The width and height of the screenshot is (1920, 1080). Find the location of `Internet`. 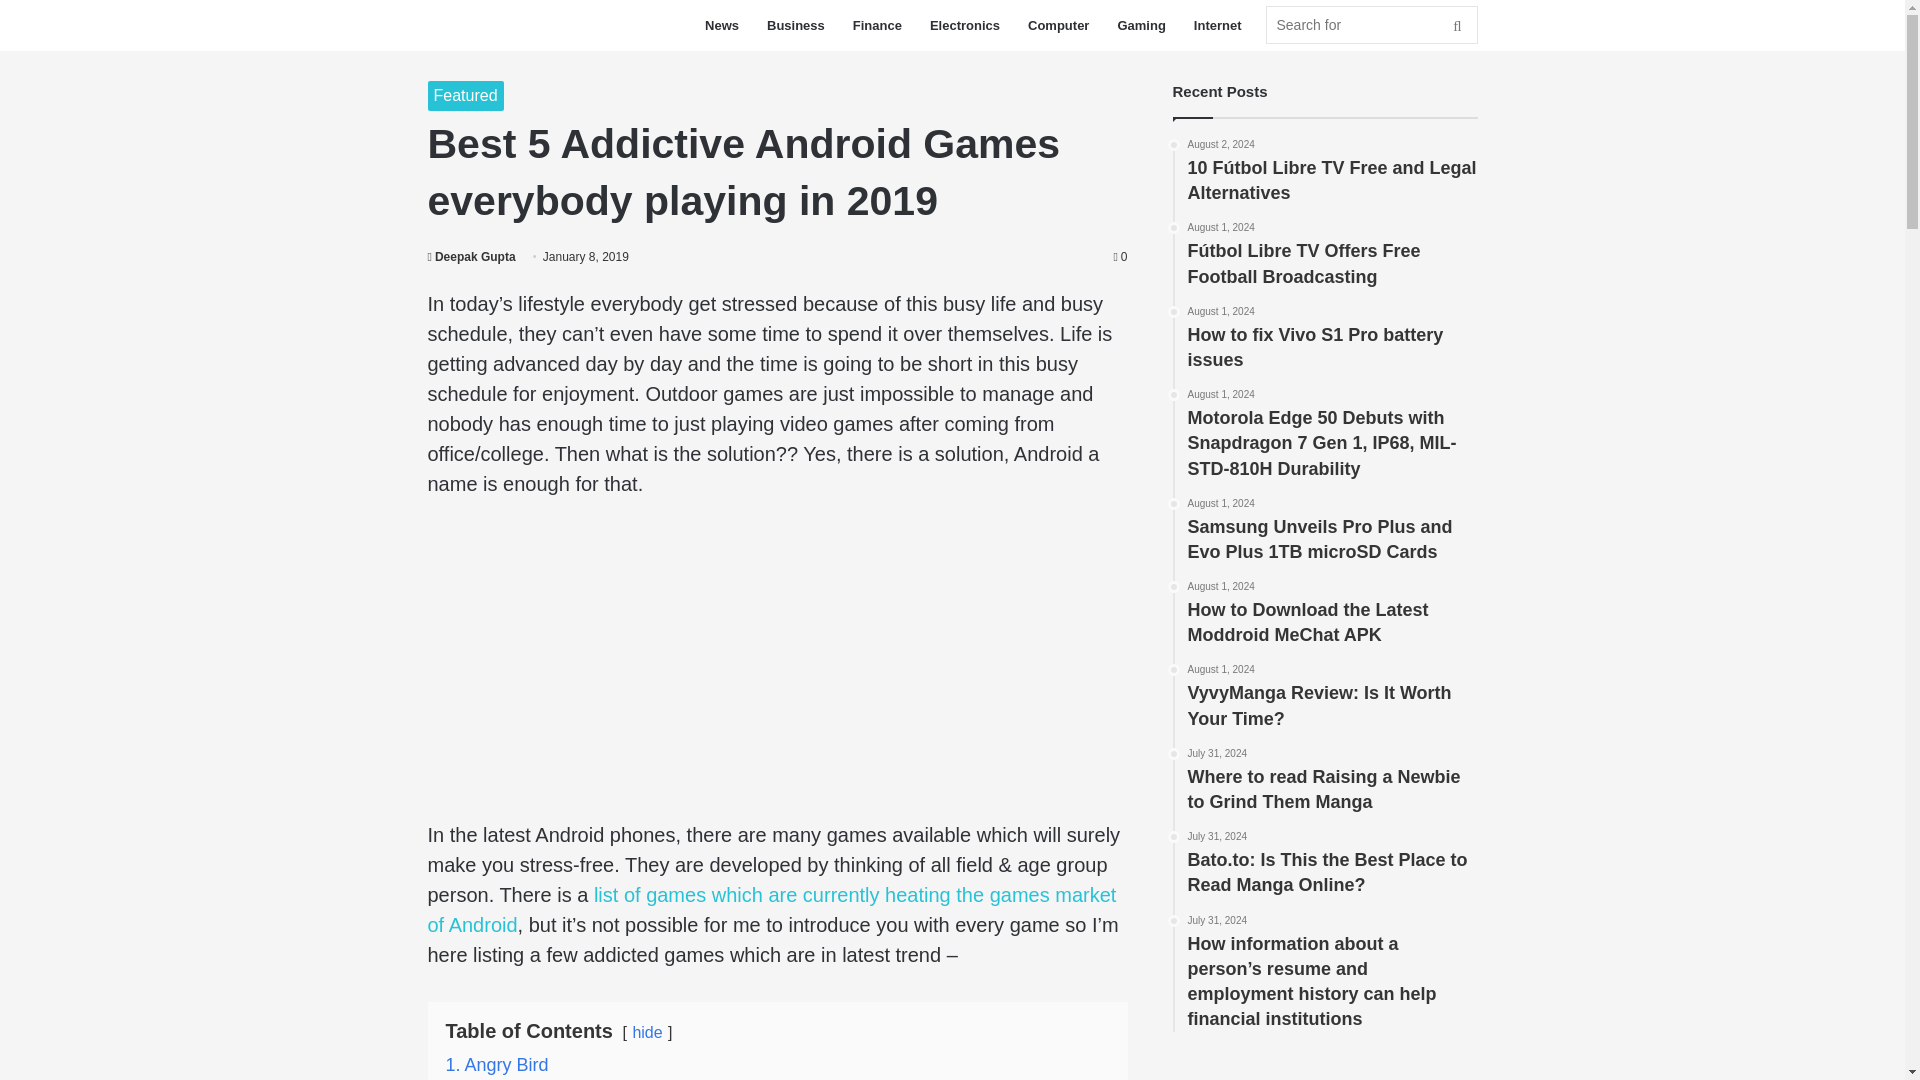

Internet is located at coordinates (646, 1032).